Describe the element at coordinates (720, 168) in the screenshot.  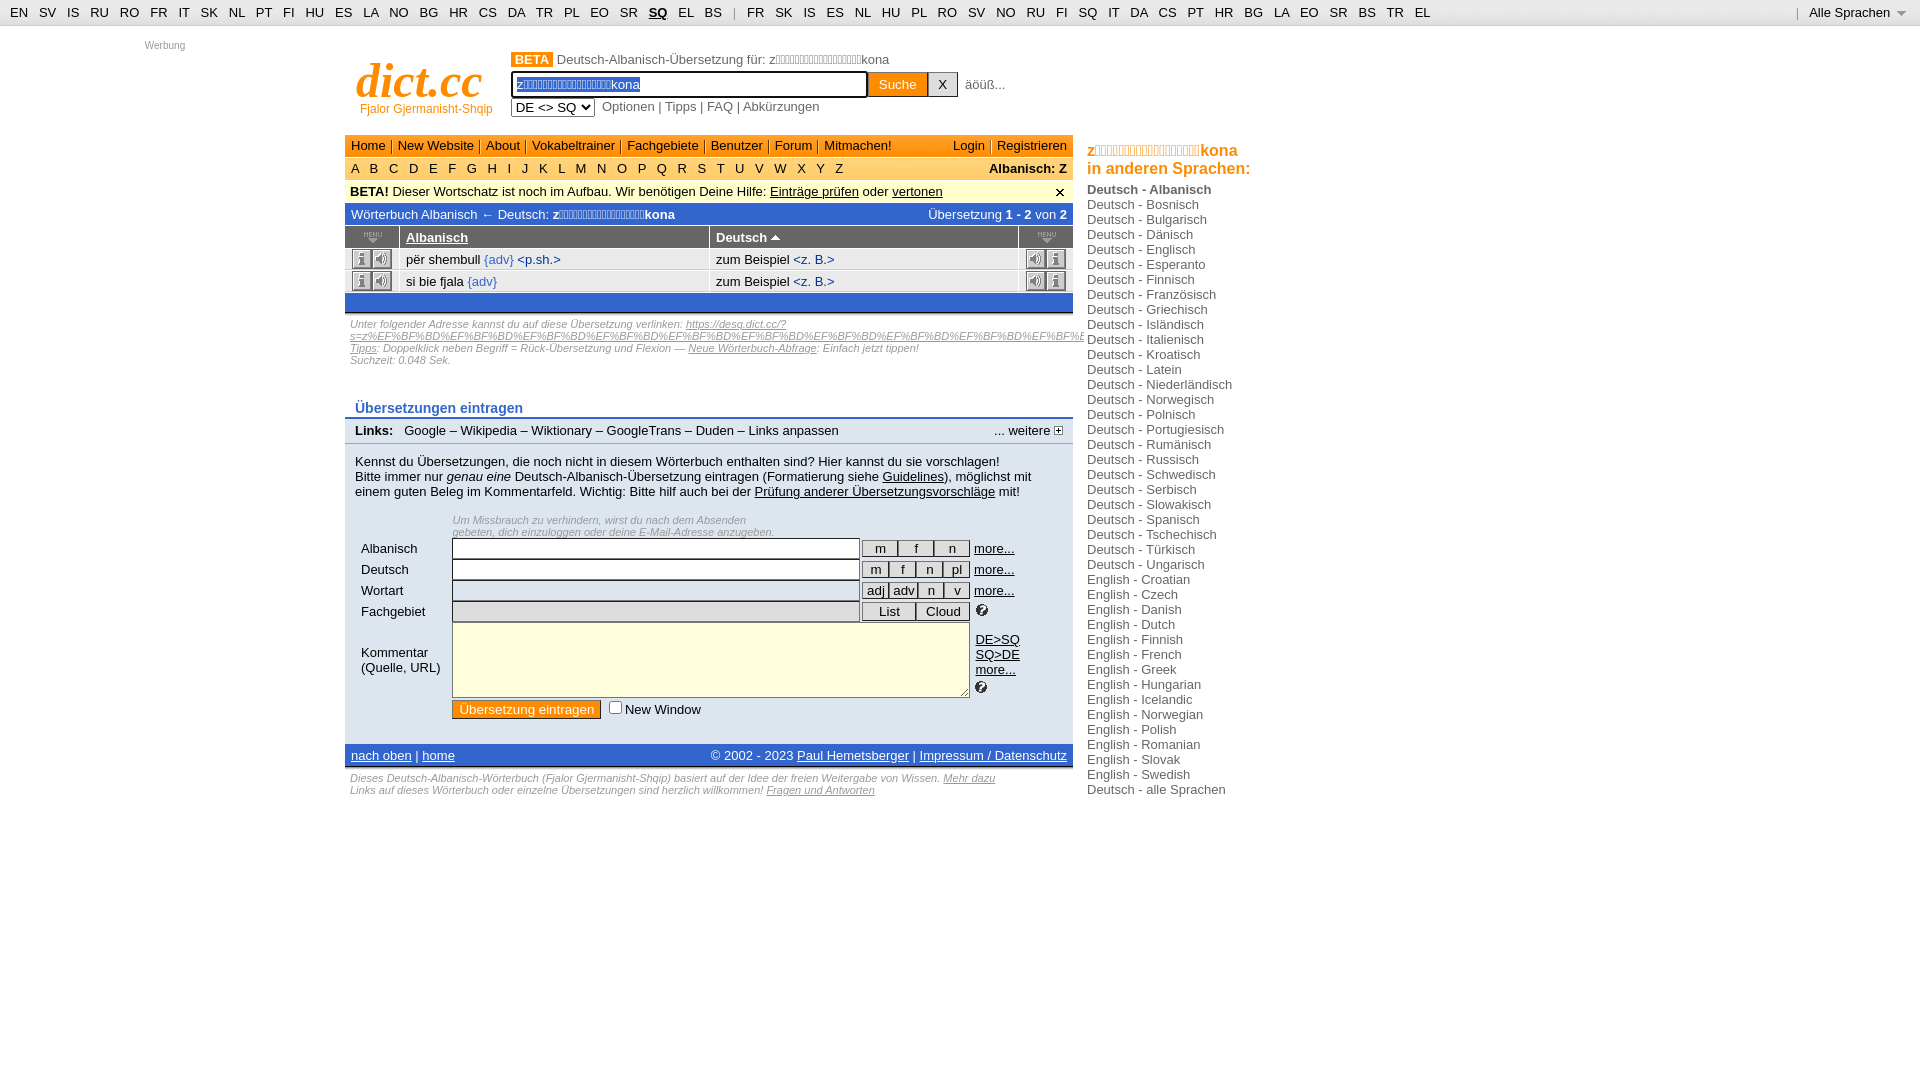
I see `T` at that location.